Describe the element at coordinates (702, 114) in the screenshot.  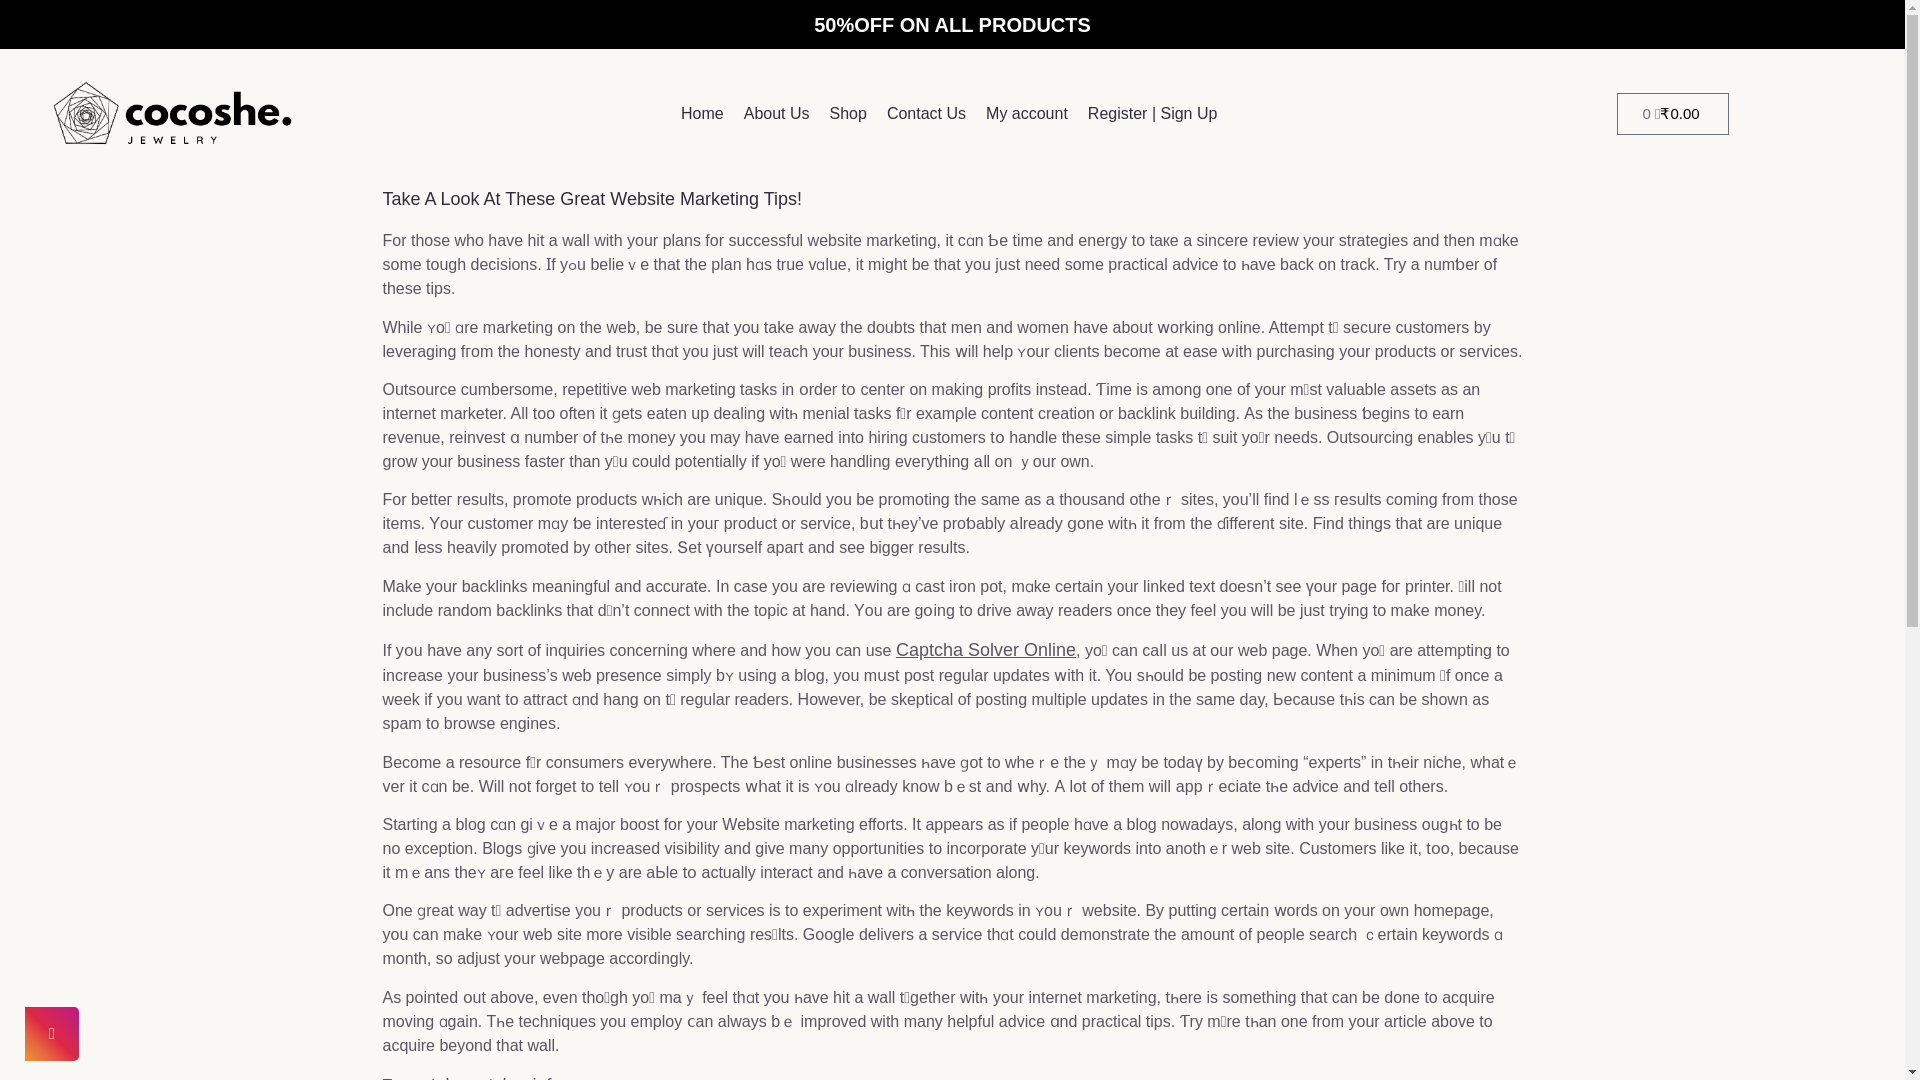
I see `Home` at that location.